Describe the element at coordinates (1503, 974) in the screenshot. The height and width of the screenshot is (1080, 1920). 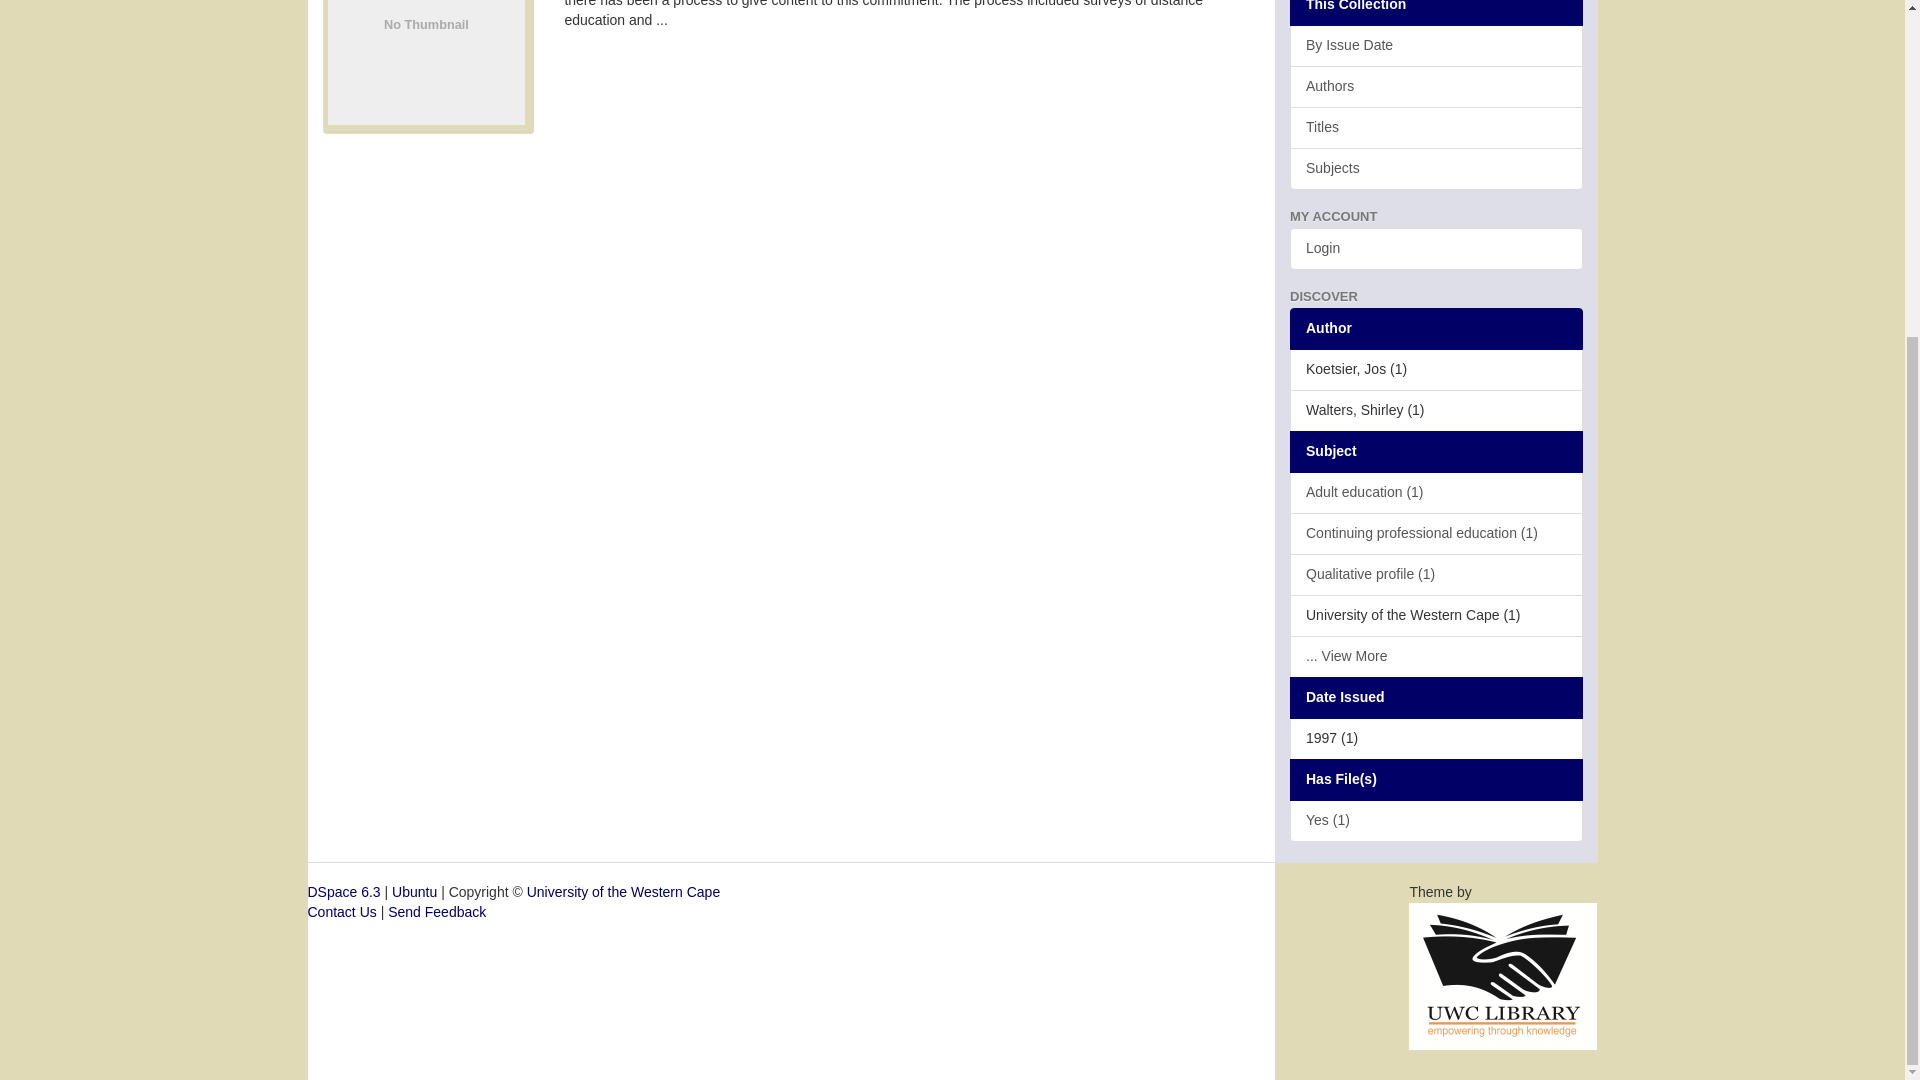
I see `Atmire NV` at that location.